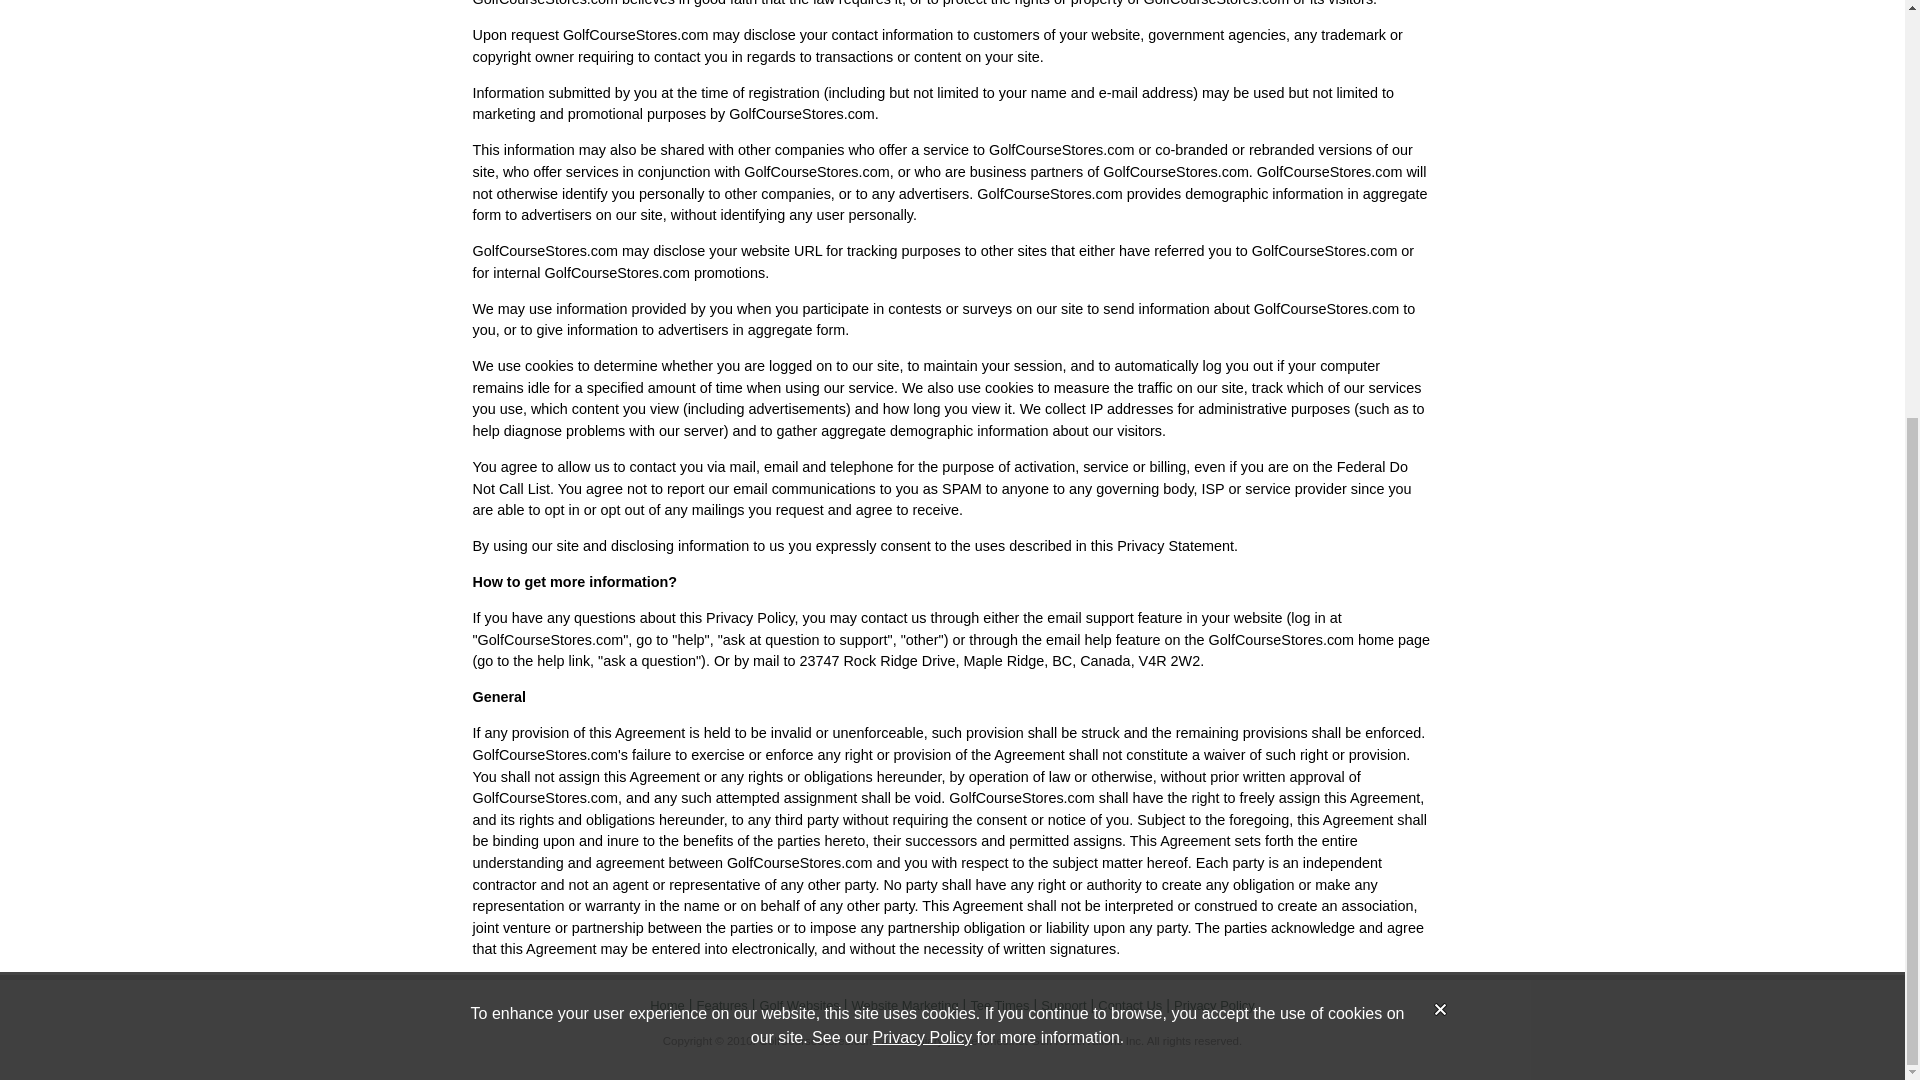 The height and width of the screenshot is (1080, 1920). Describe the element at coordinates (798, 1005) in the screenshot. I see `Golf Websites` at that location.